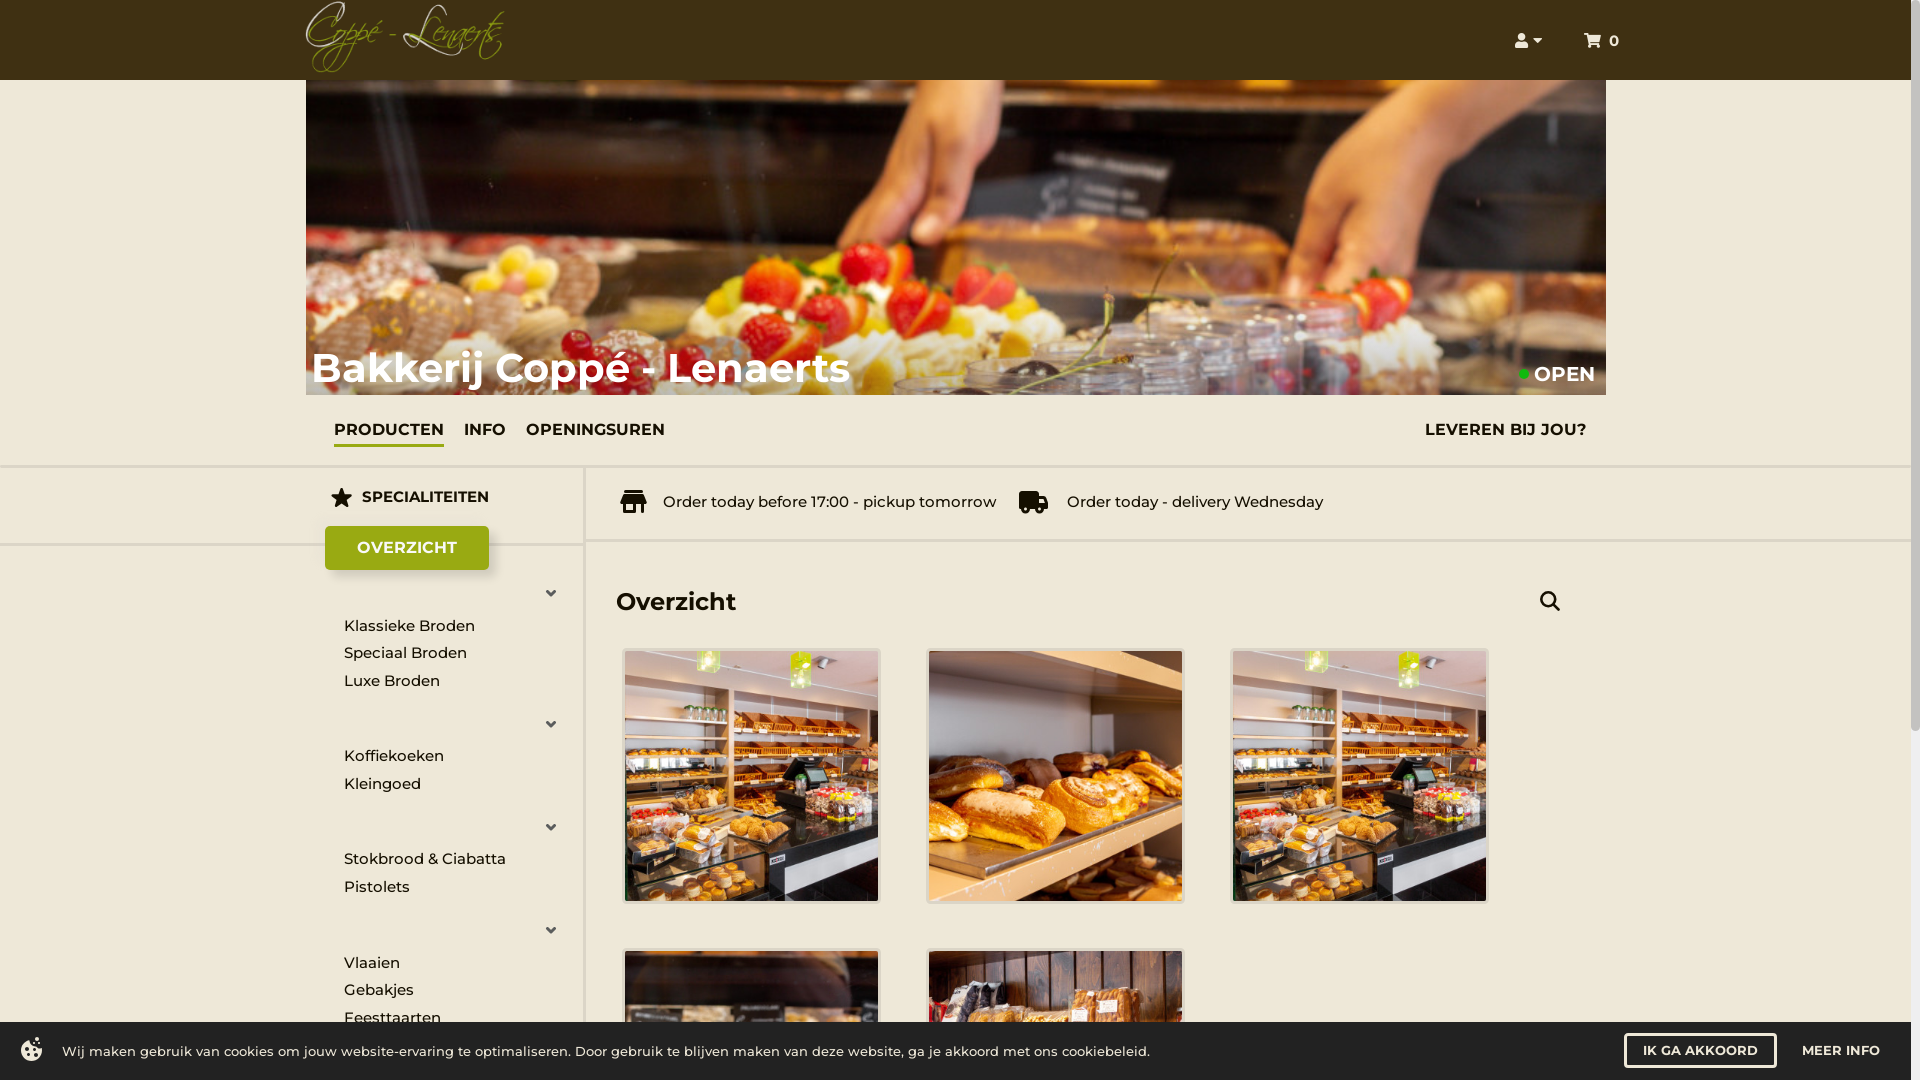 The width and height of the screenshot is (1920, 1080). I want to click on Feesttaarten, so click(458, 1018).